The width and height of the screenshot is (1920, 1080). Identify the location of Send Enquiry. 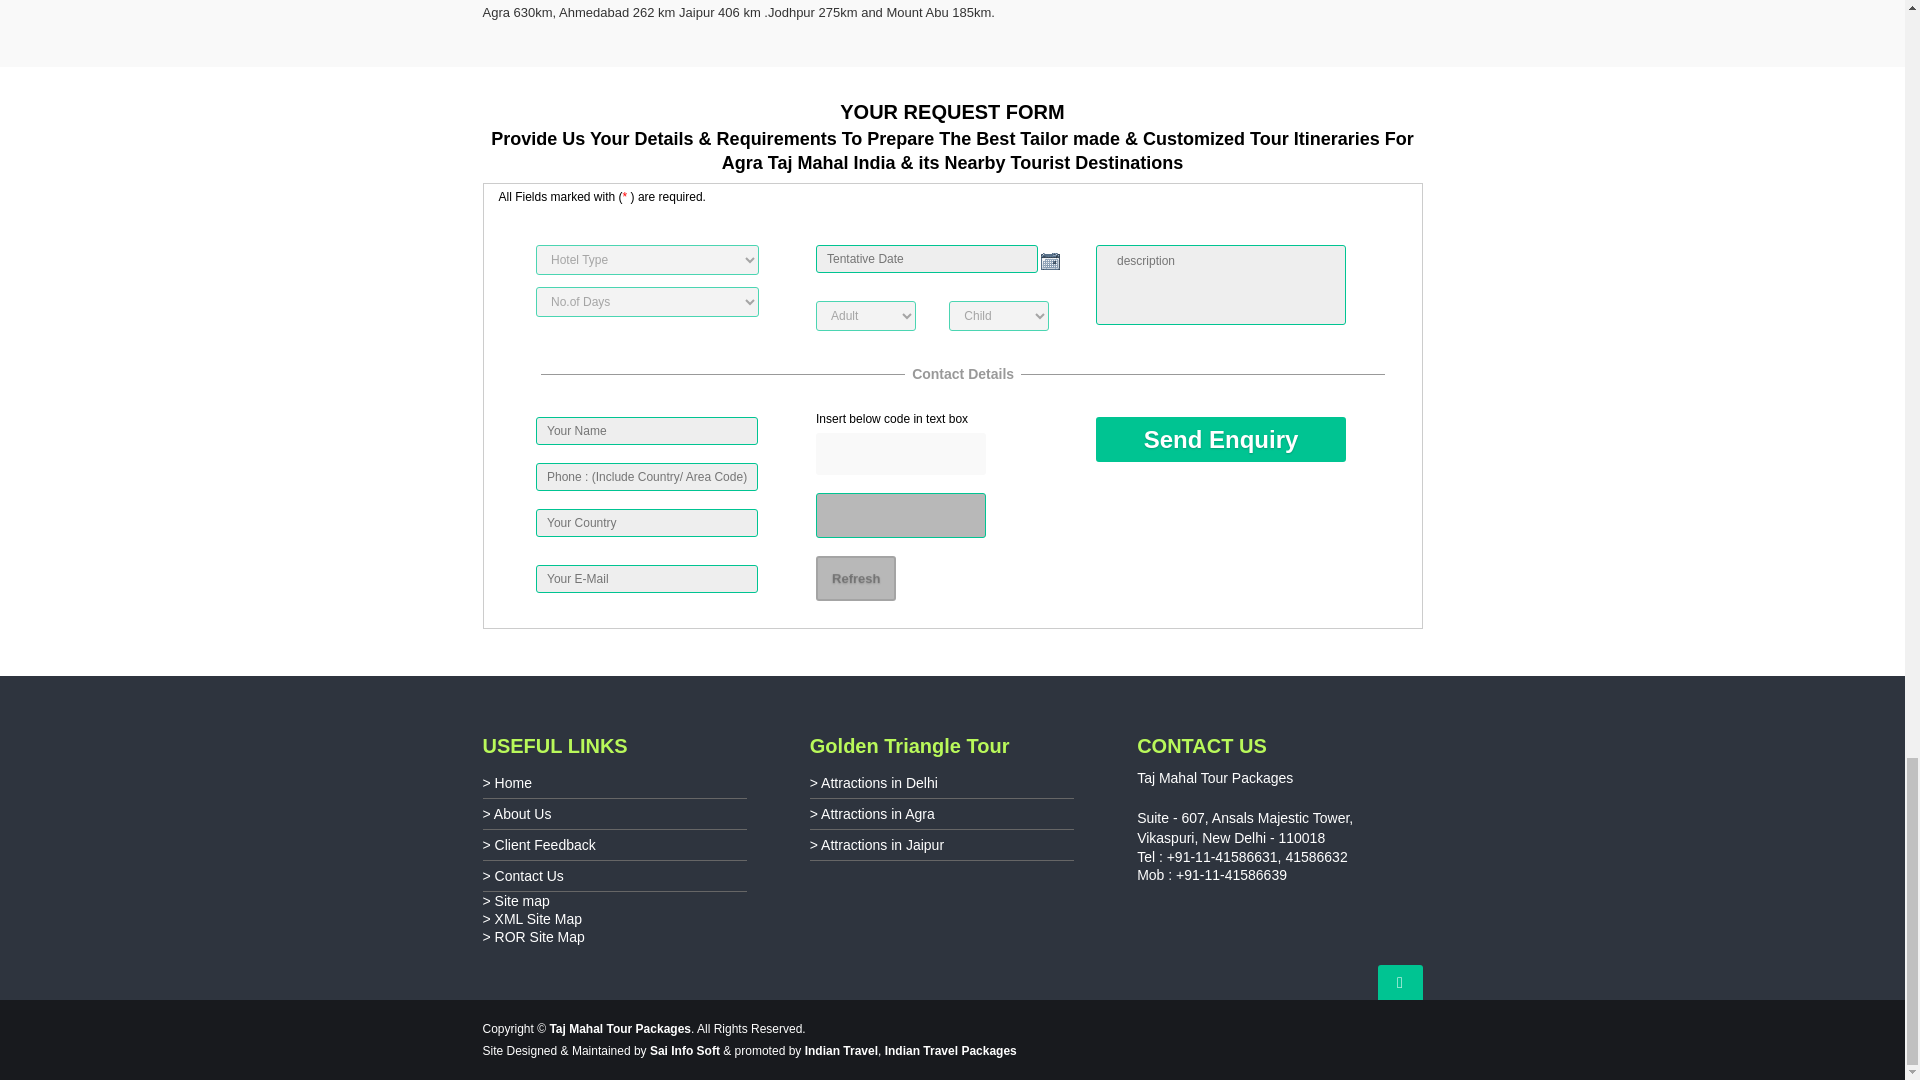
(1220, 439).